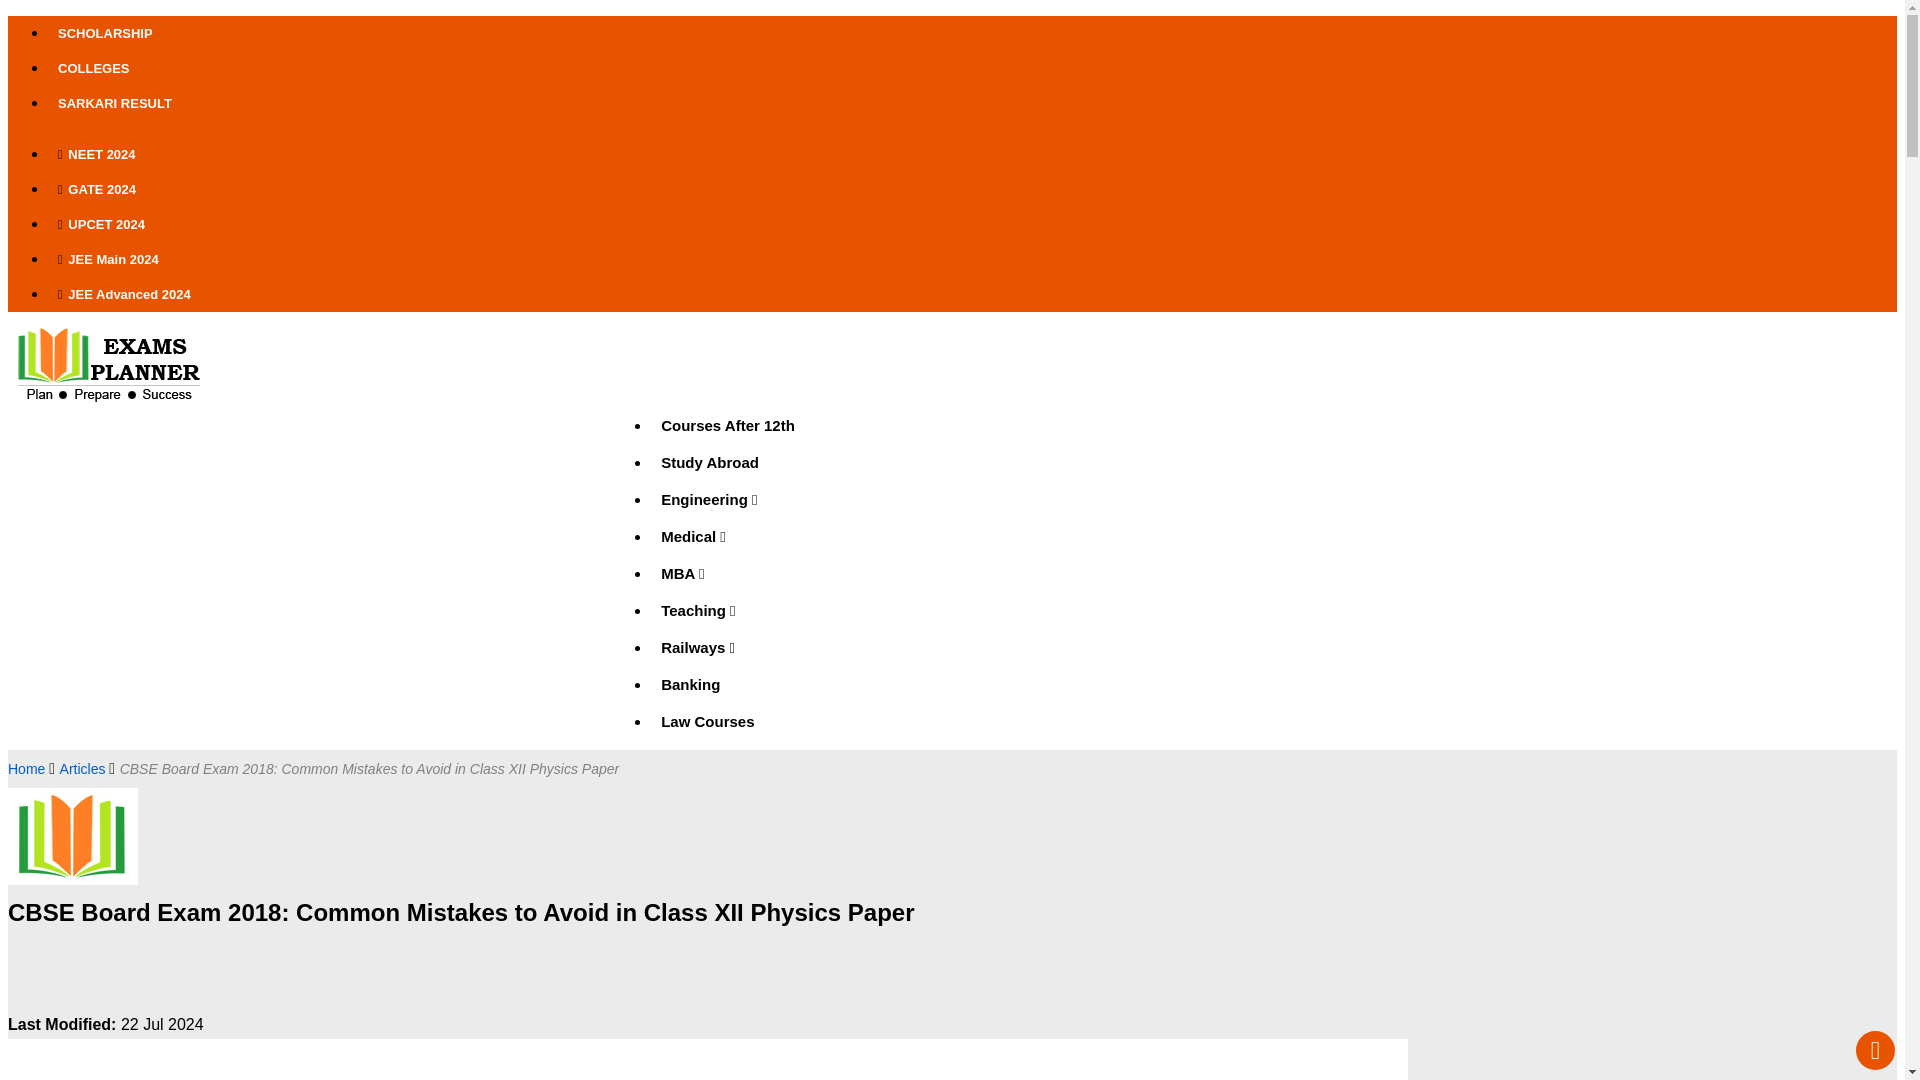 This screenshot has width=1920, height=1080. I want to click on Teaching, so click(727, 610).